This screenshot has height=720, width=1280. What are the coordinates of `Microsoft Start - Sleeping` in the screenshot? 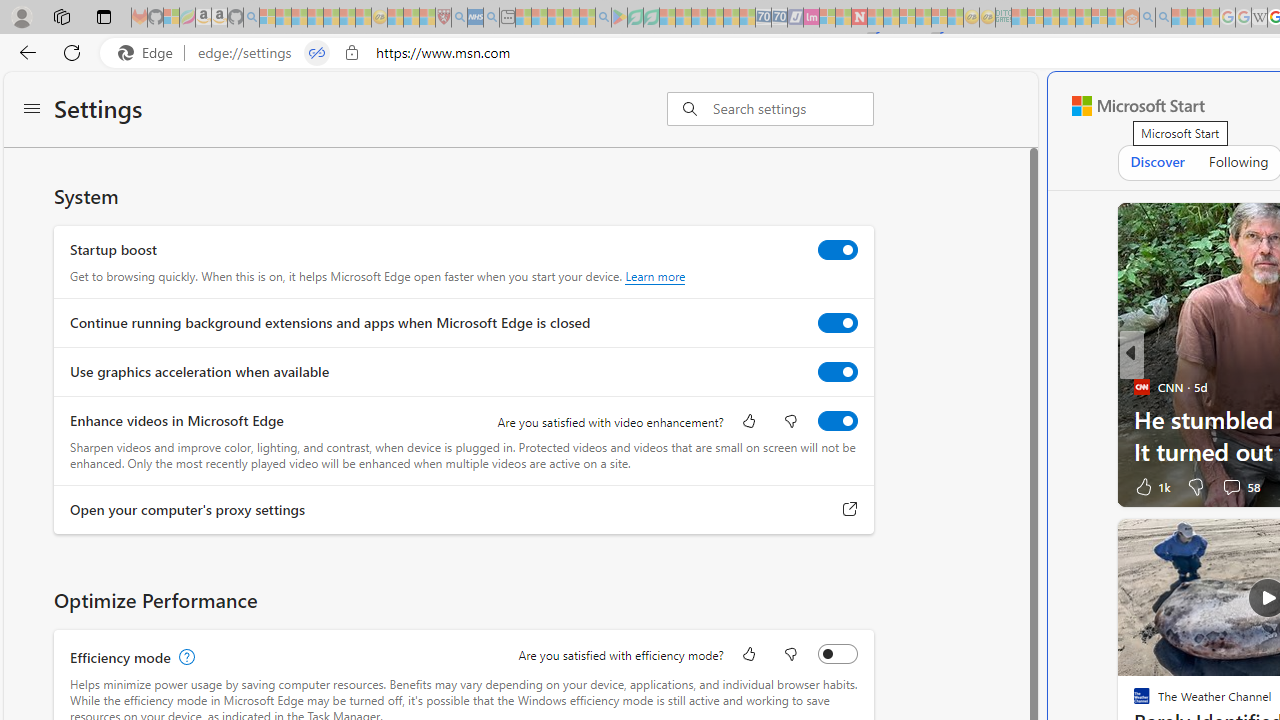 It's located at (1179, 18).